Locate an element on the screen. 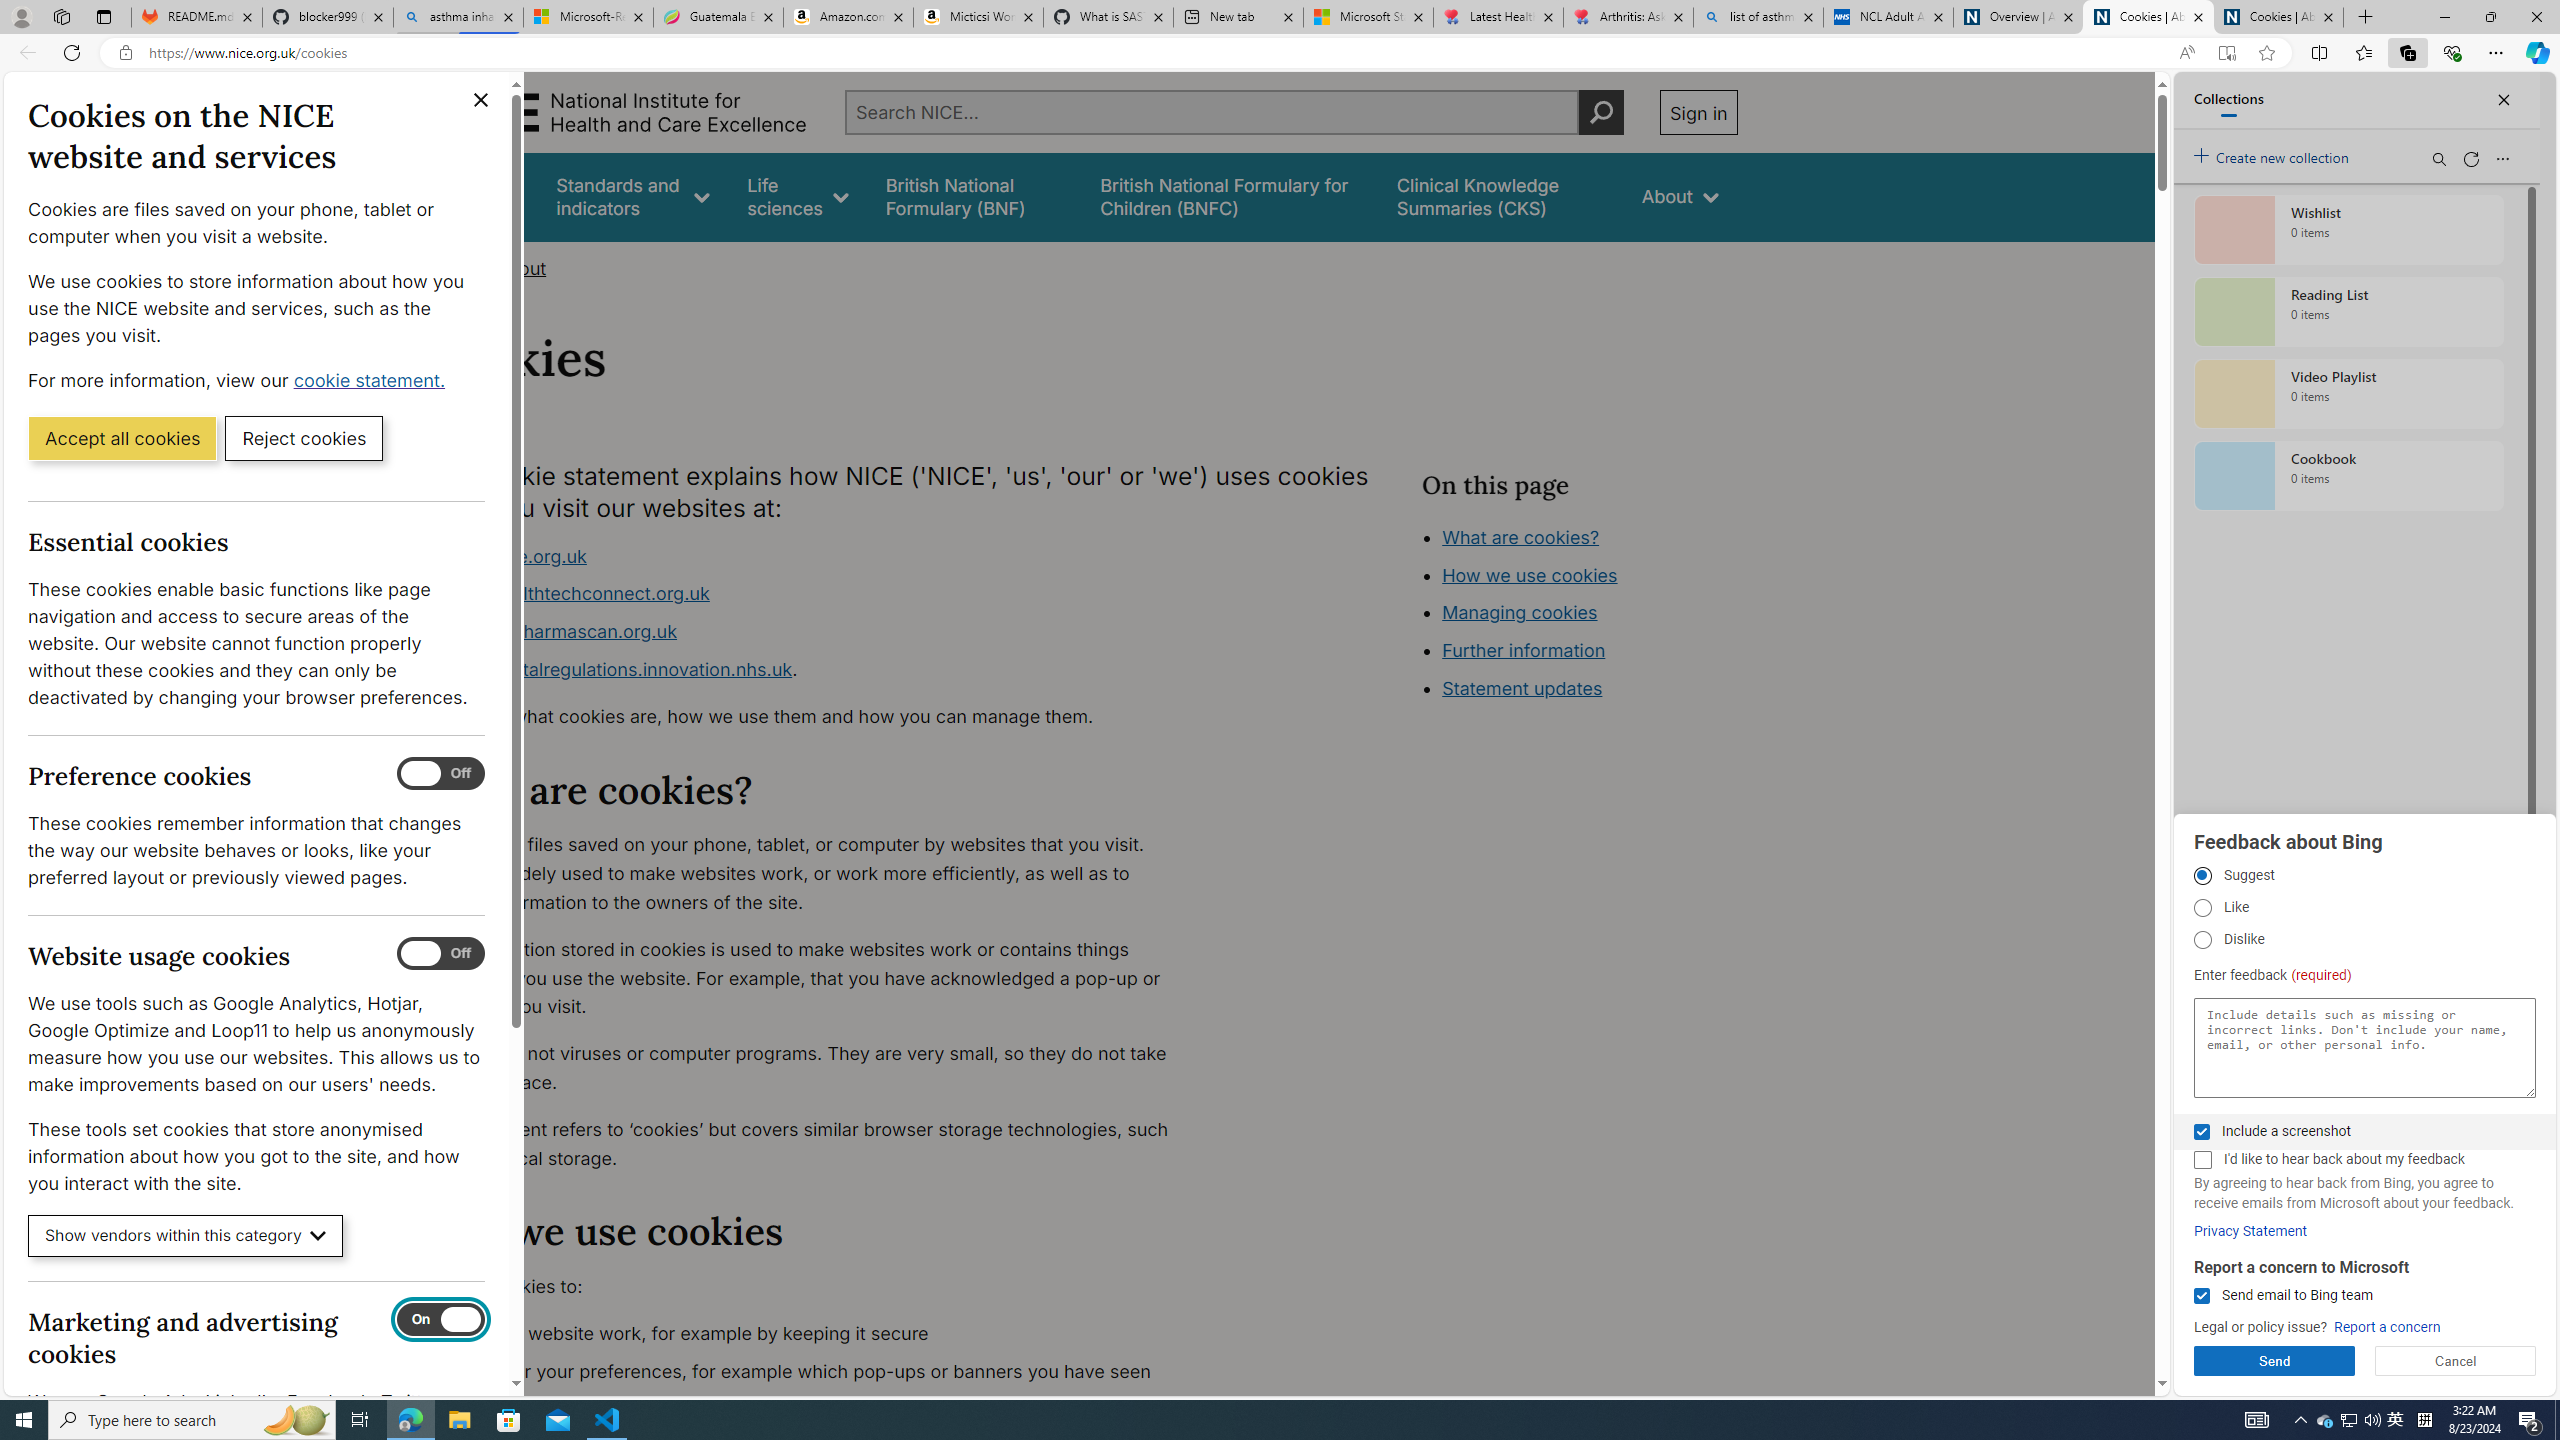 This screenshot has width=2560, height=1440. www.ukpharmascan.org.uk is located at coordinates (817, 632).